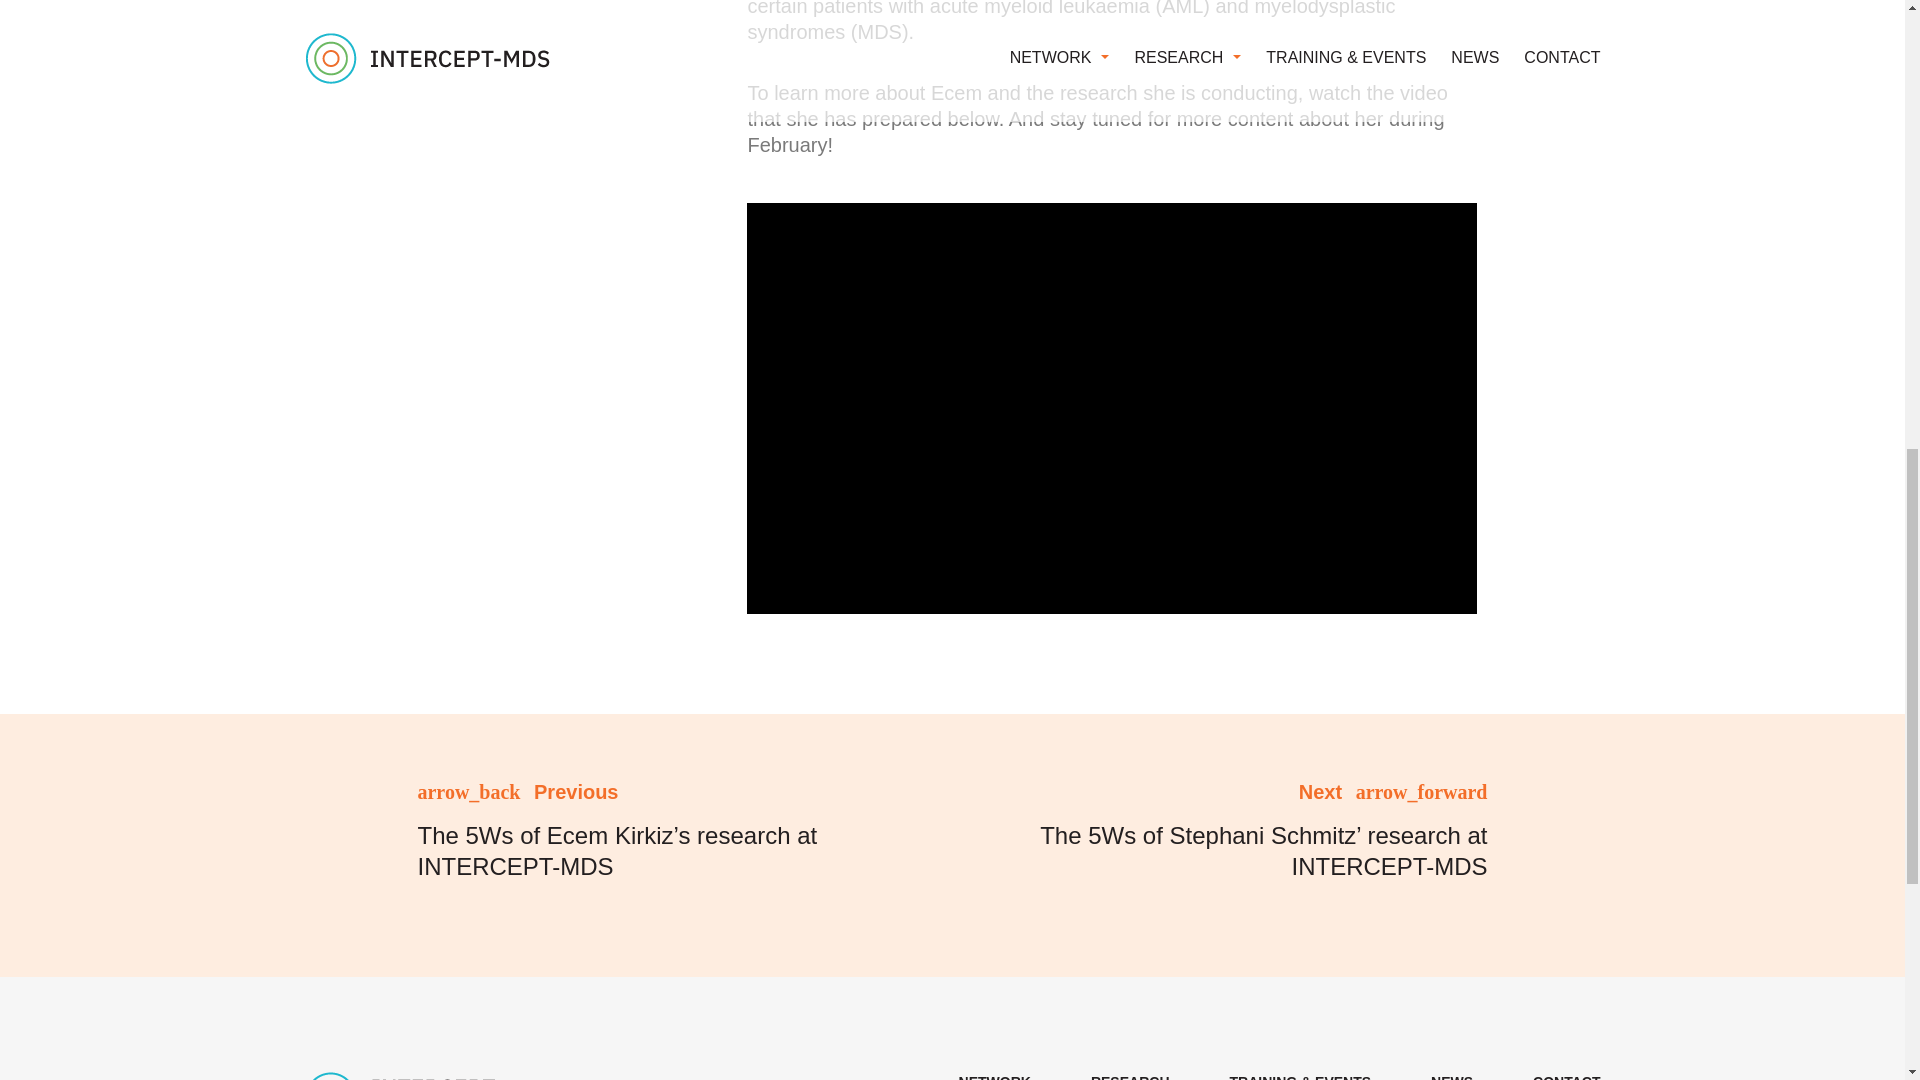  Describe the element at coordinates (1130, 1076) in the screenshot. I see `RESEARCH` at that location.